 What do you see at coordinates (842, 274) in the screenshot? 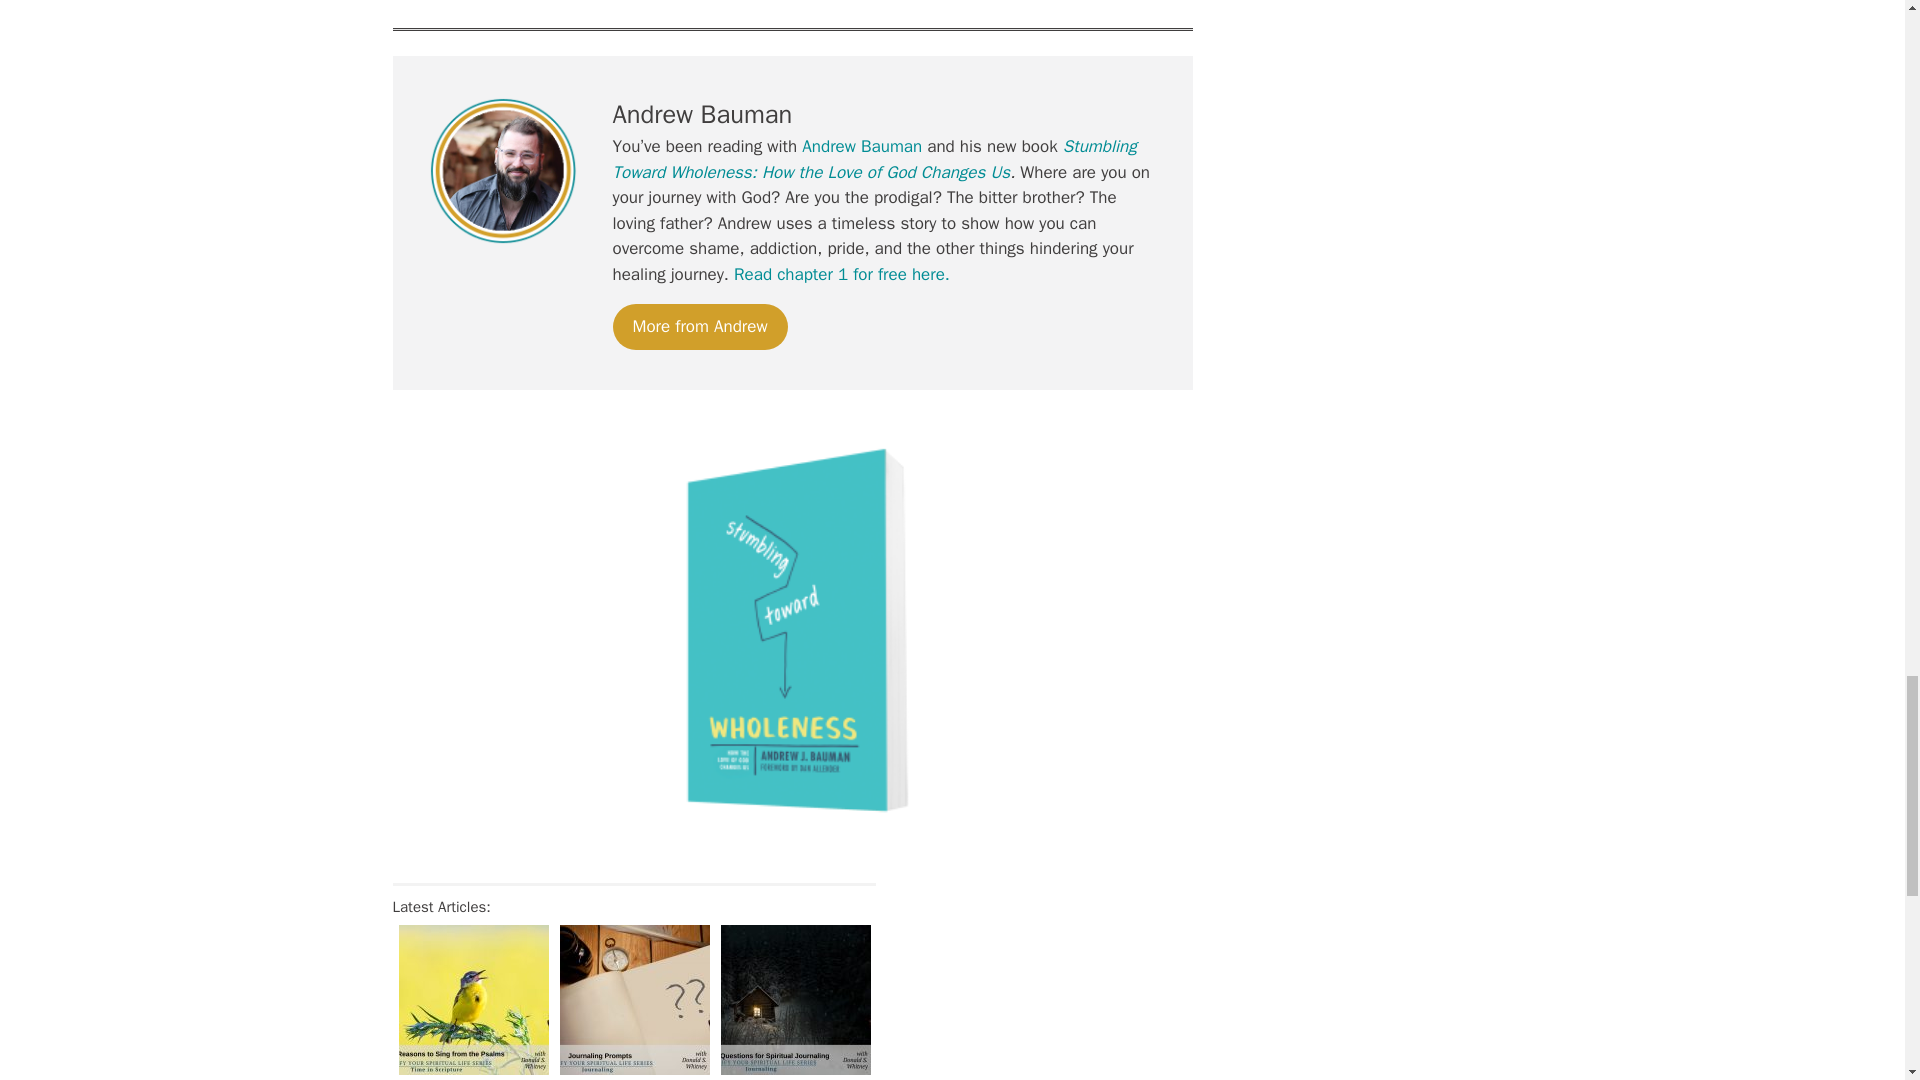
I see `Read chapter 1 for free here.` at bounding box center [842, 274].